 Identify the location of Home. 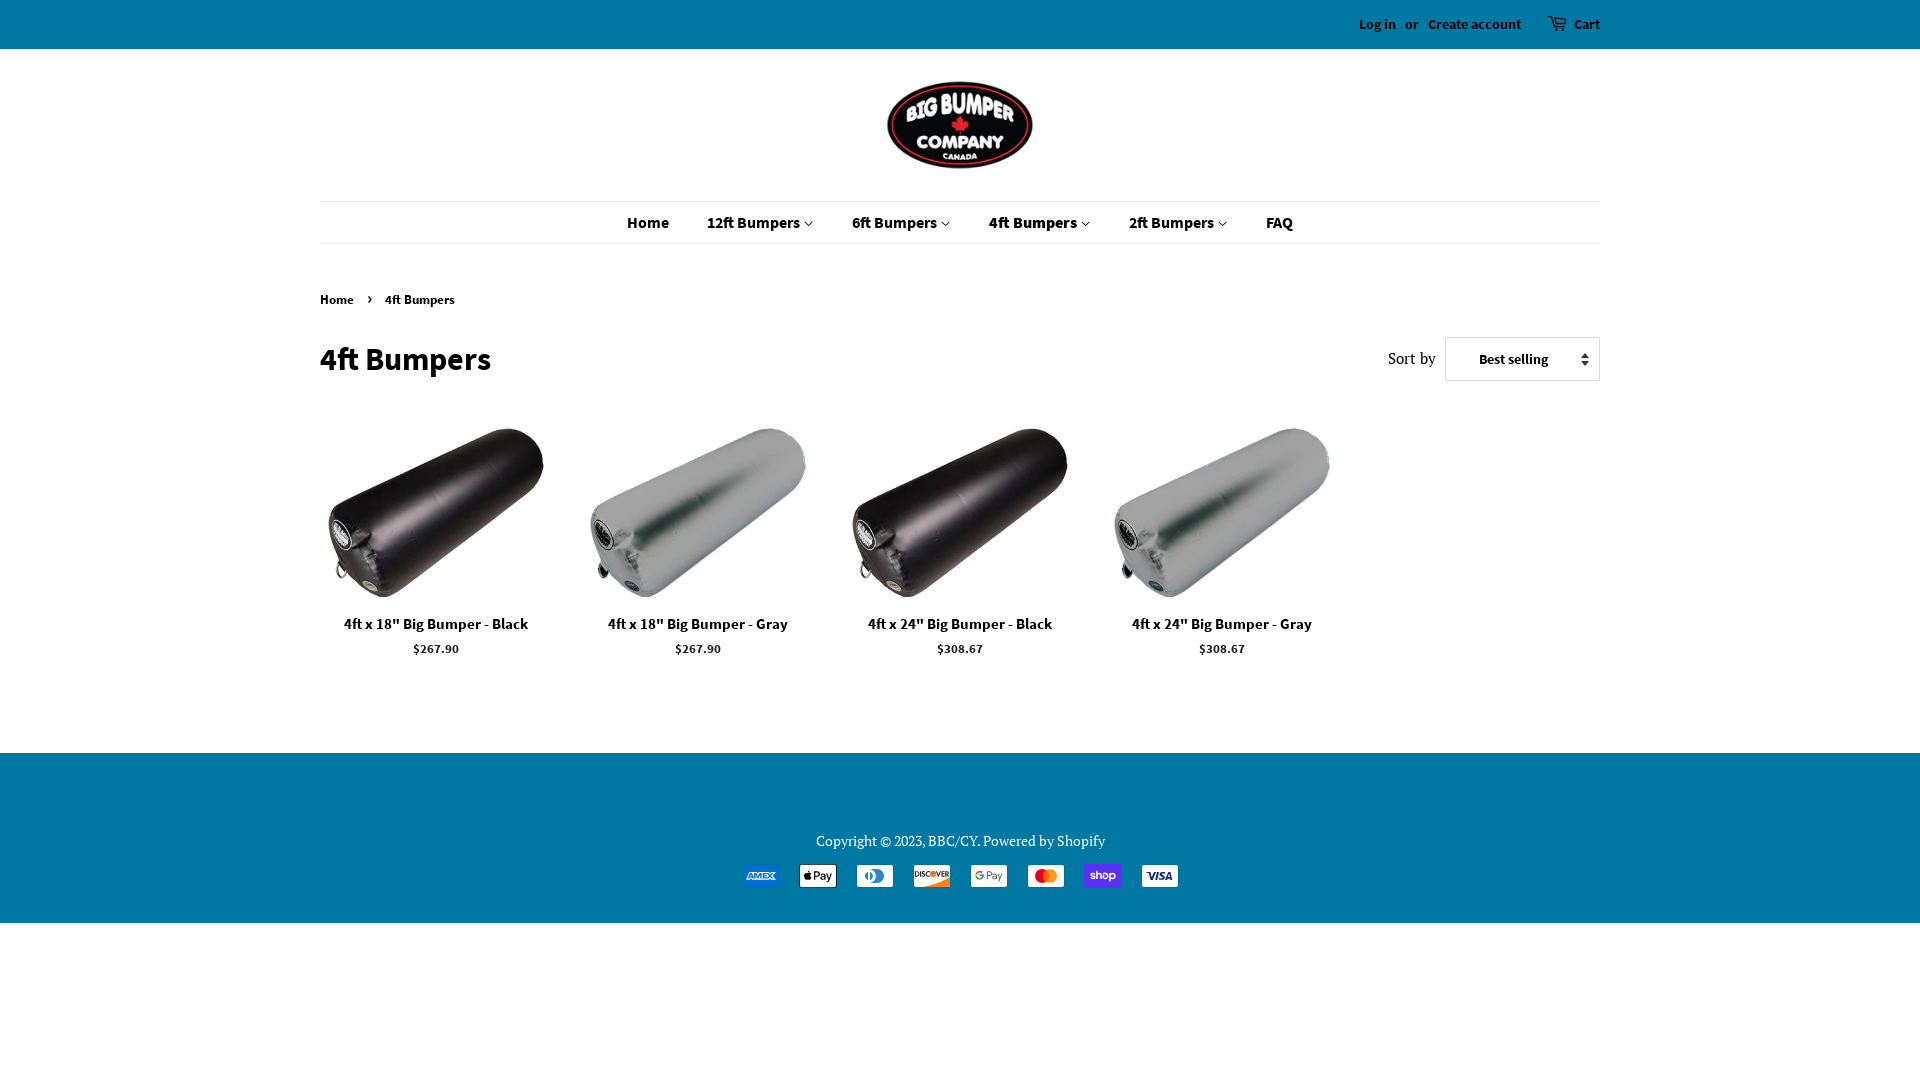
(340, 299).